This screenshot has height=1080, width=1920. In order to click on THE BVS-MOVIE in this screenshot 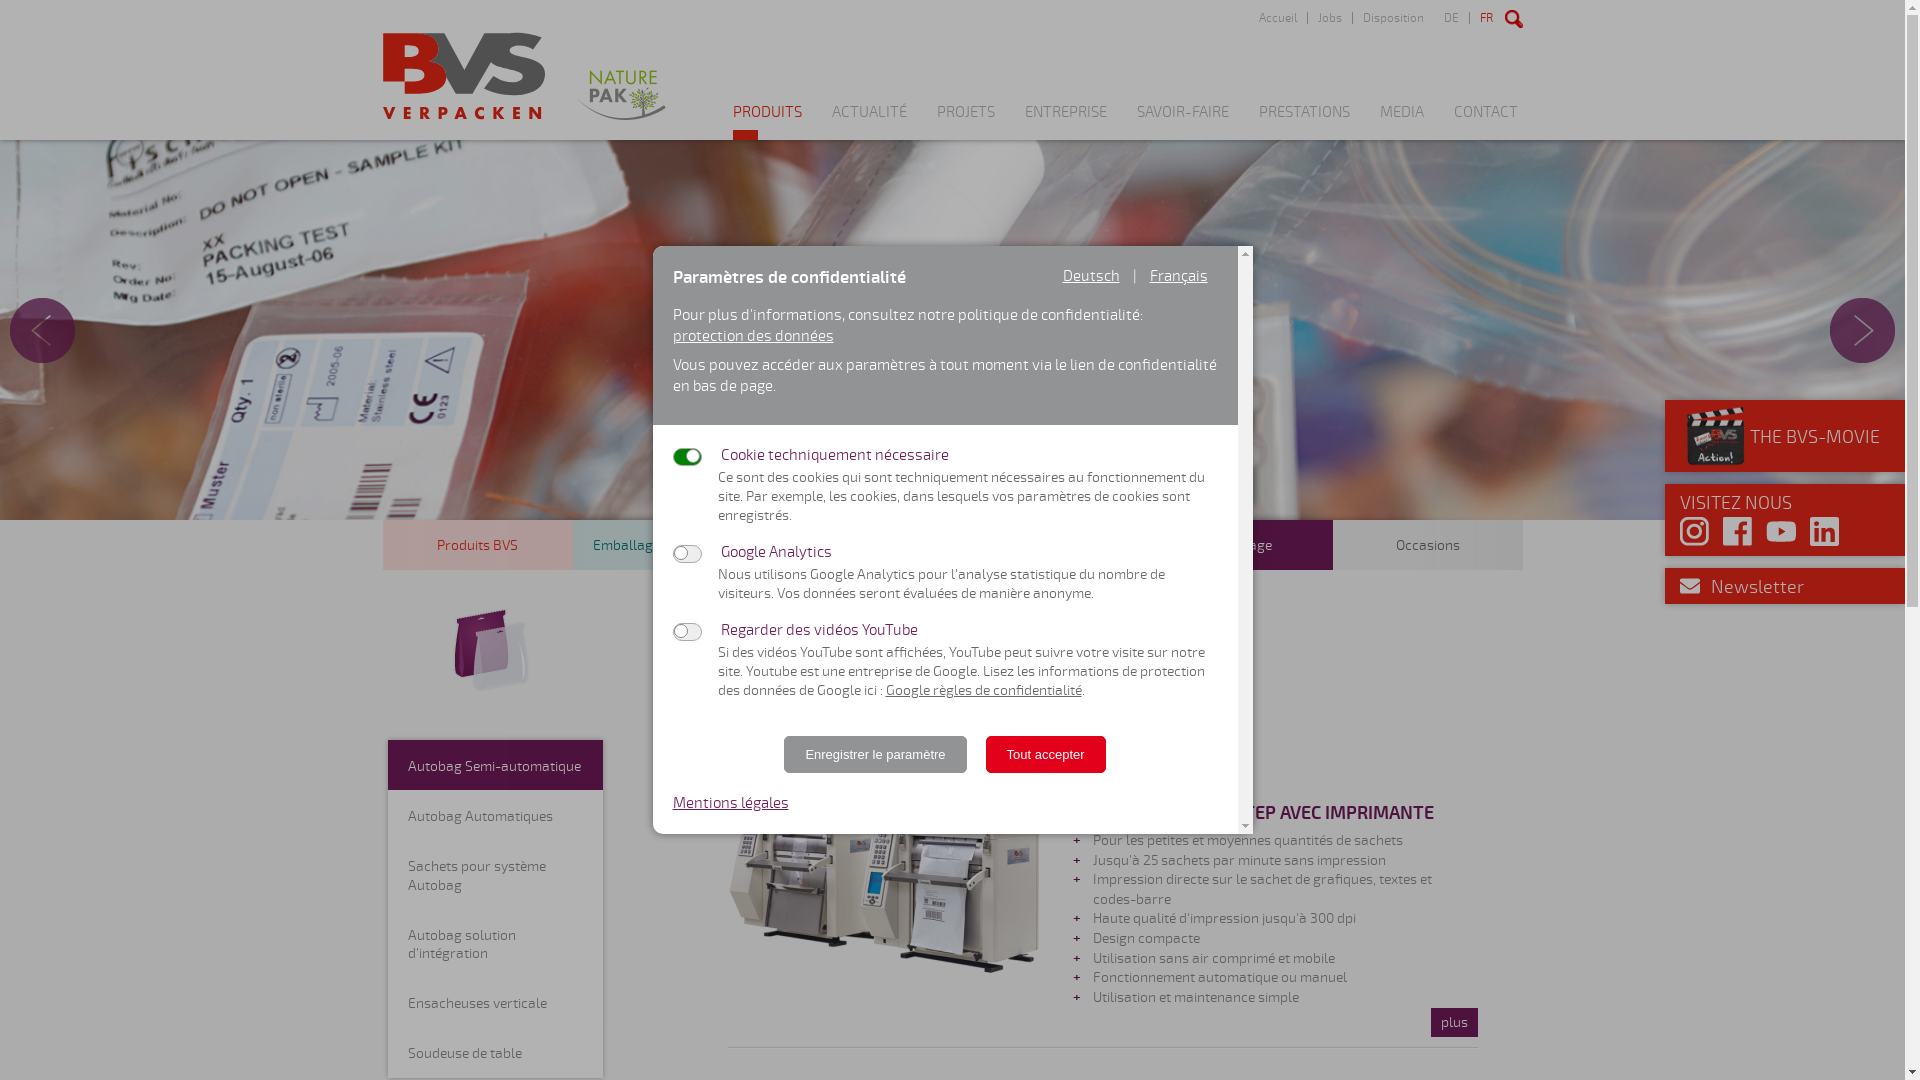, I will do `click(1780, 437)`.